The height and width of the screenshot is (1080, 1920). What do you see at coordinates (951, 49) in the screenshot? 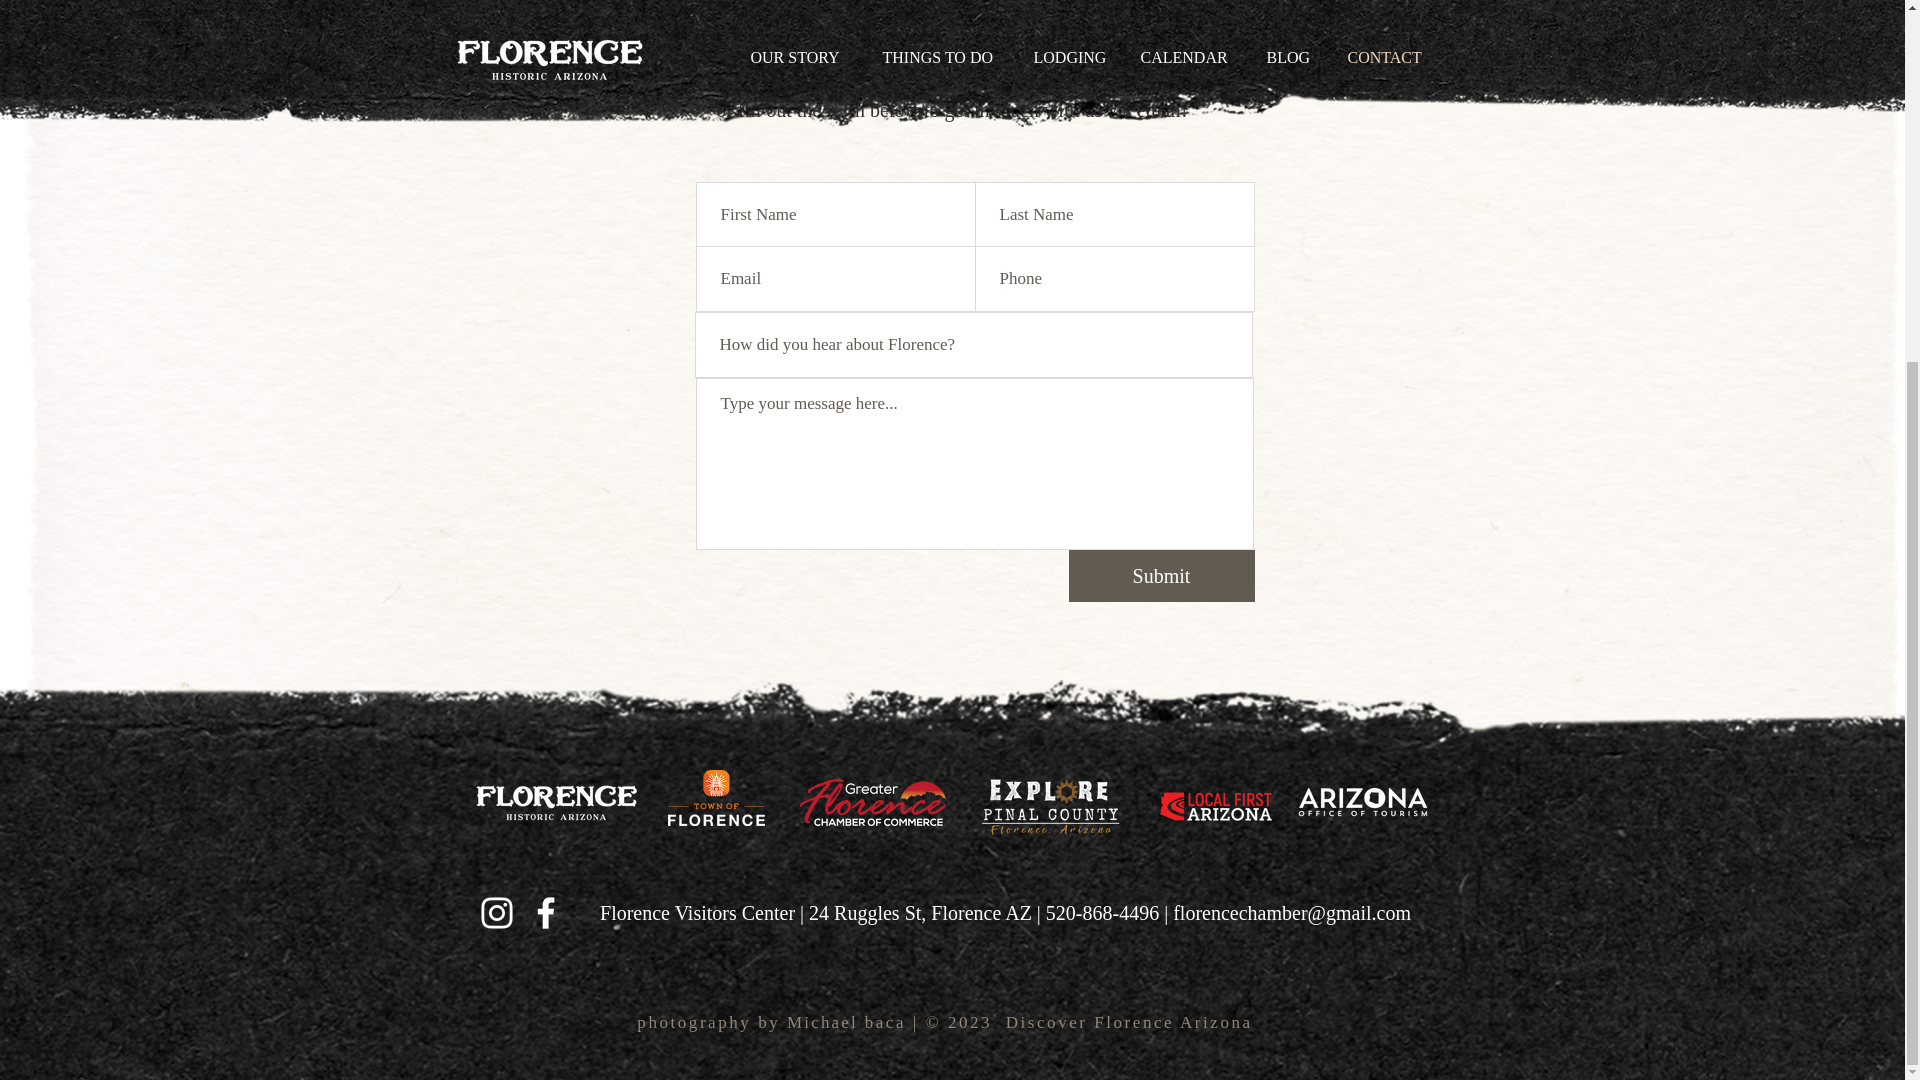
I see `520-868-4496` at bounding box center [951, 49].